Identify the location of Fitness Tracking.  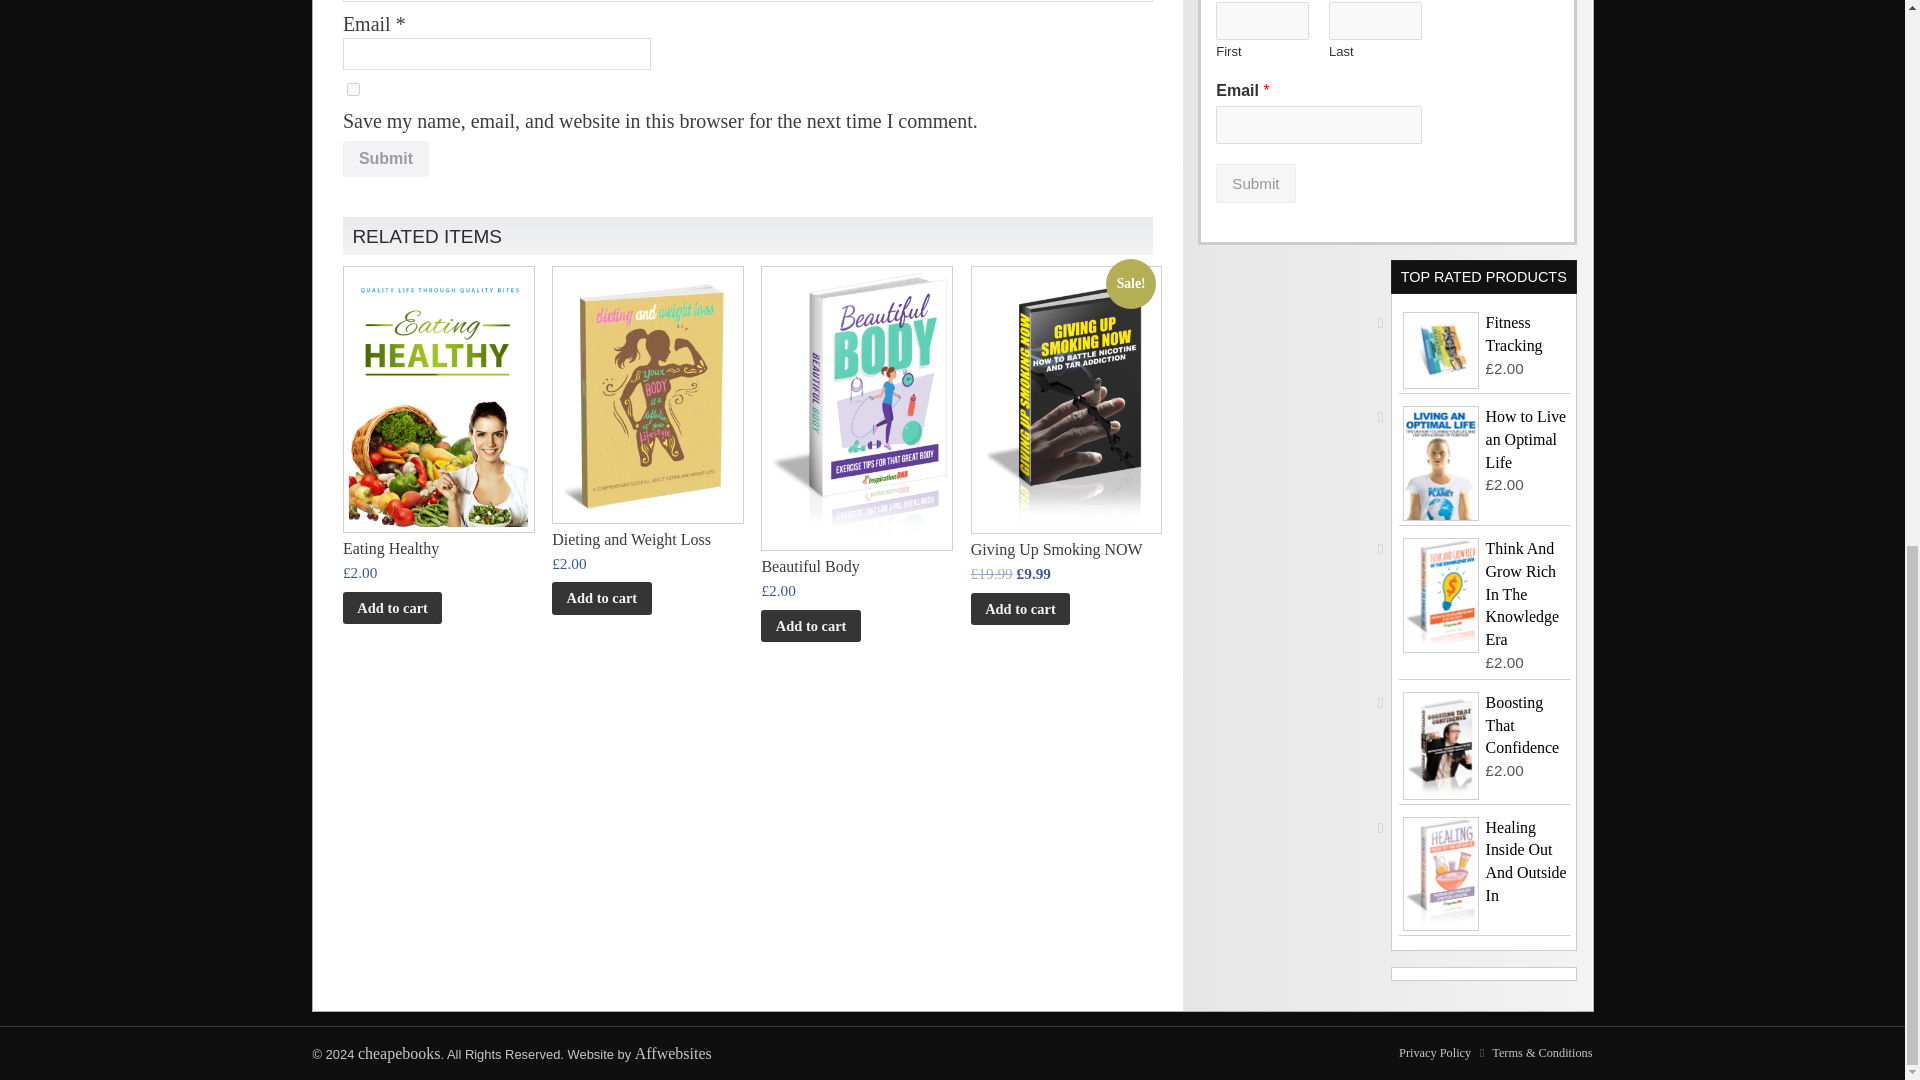
(1484, 334).